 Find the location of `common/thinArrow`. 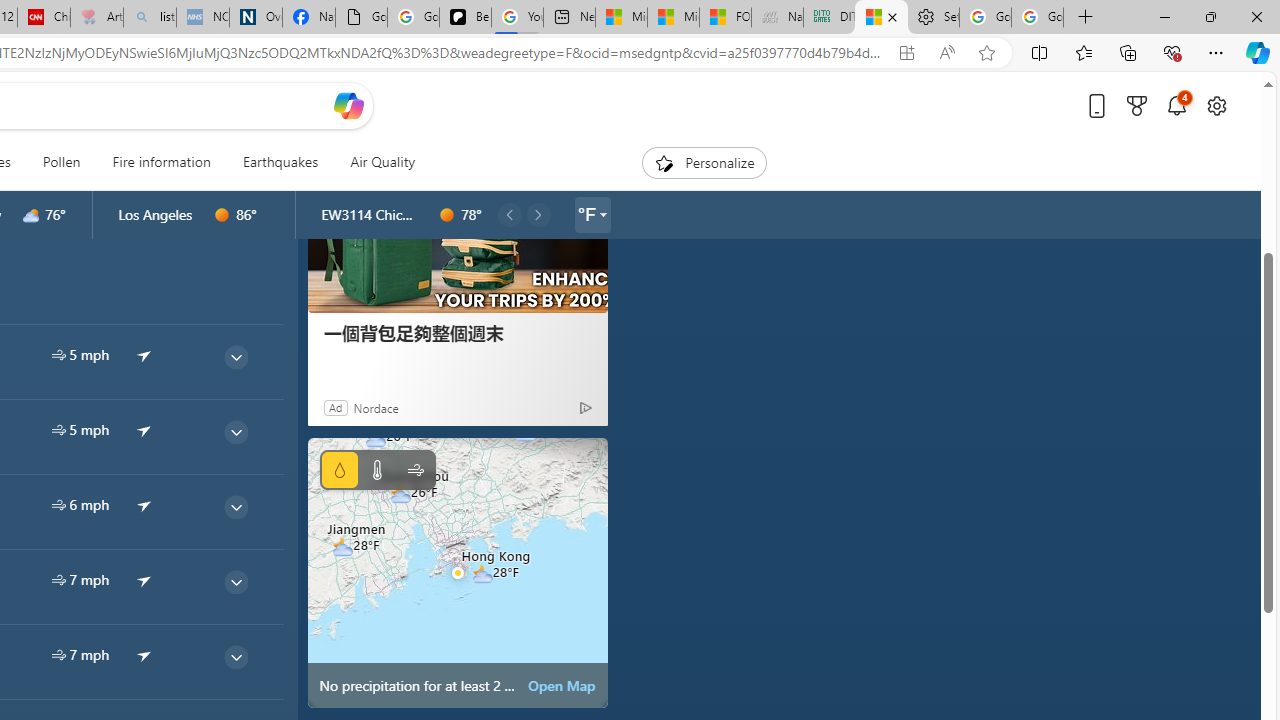

common/thinArrow is located at coordinates (235, 656).